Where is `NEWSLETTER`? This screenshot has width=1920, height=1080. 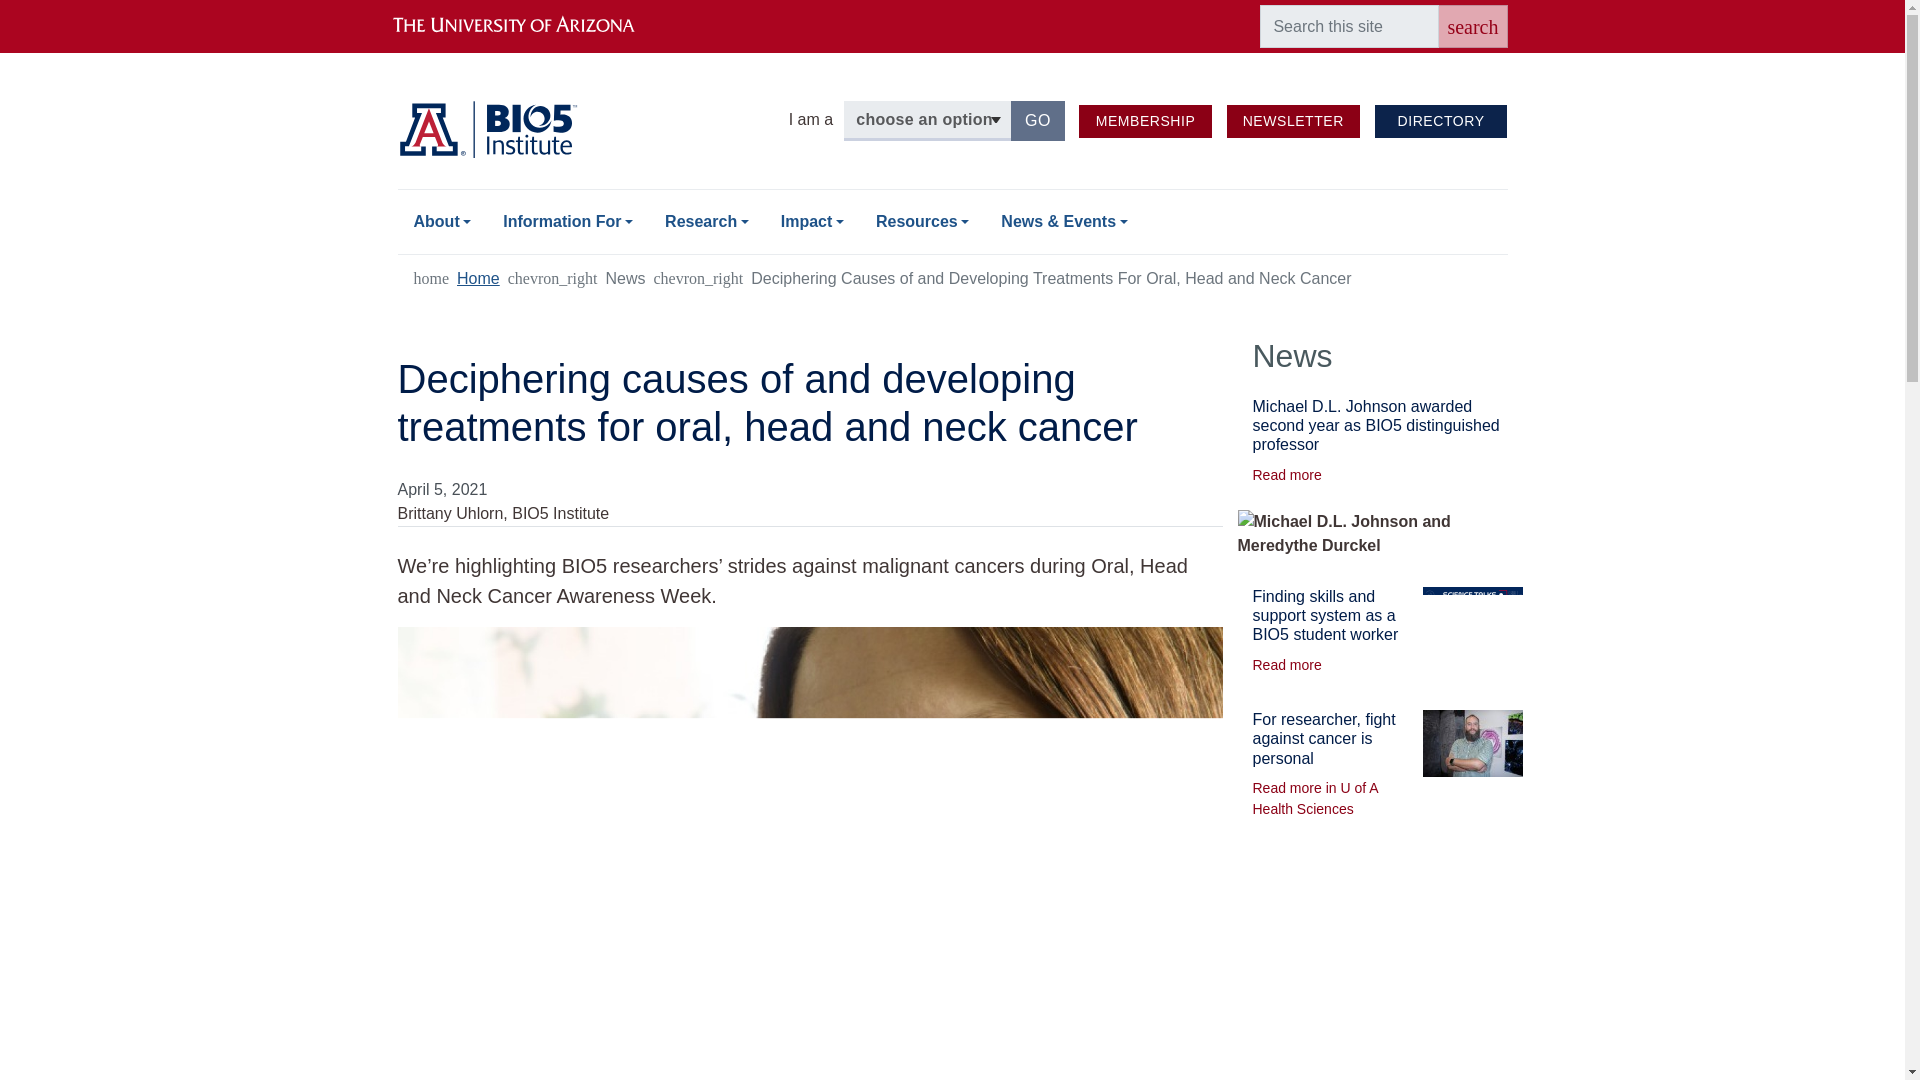
NEWSLETTER is located at coordinates (1292, 121).